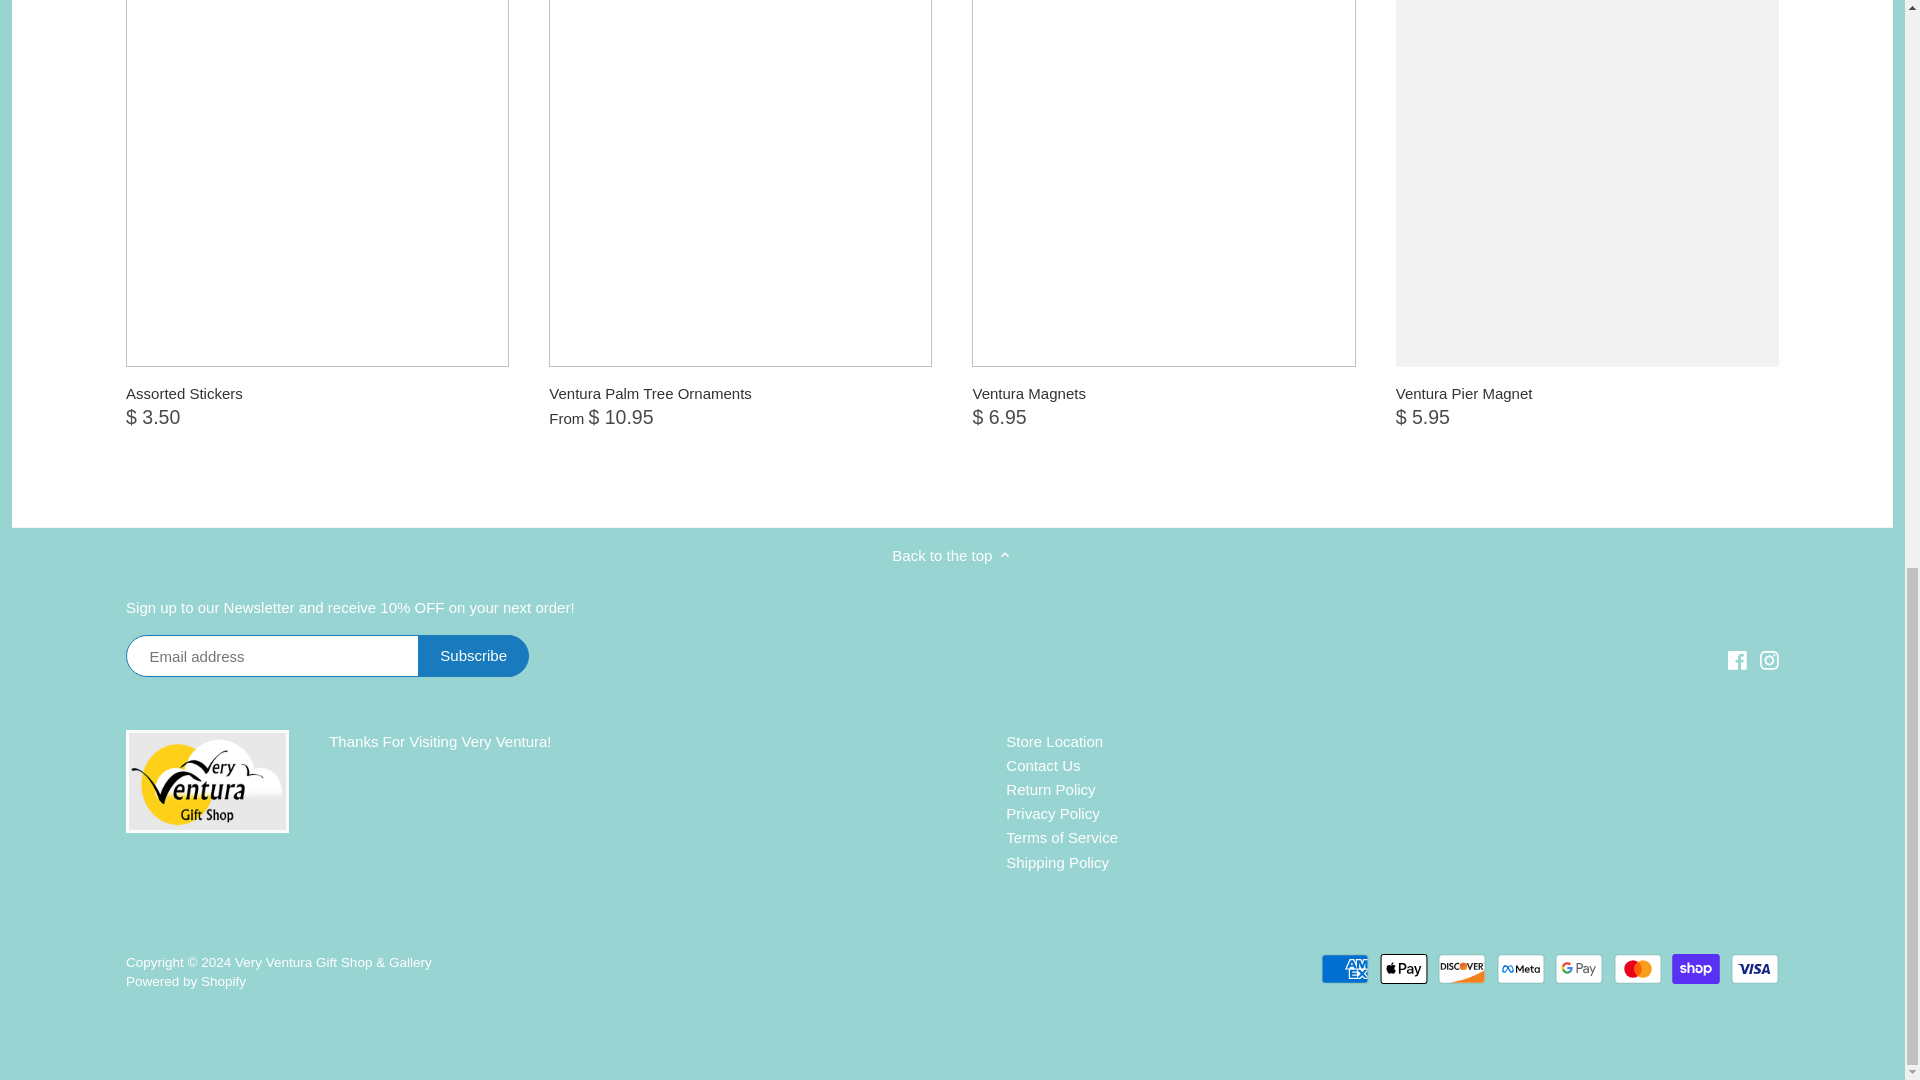 The width and height of the screenshot is (1920, 1080). What do you see at coordinates (1696, 968) in the screenshot?
I see `Shop Pay` at bounding box center [1696, 968].